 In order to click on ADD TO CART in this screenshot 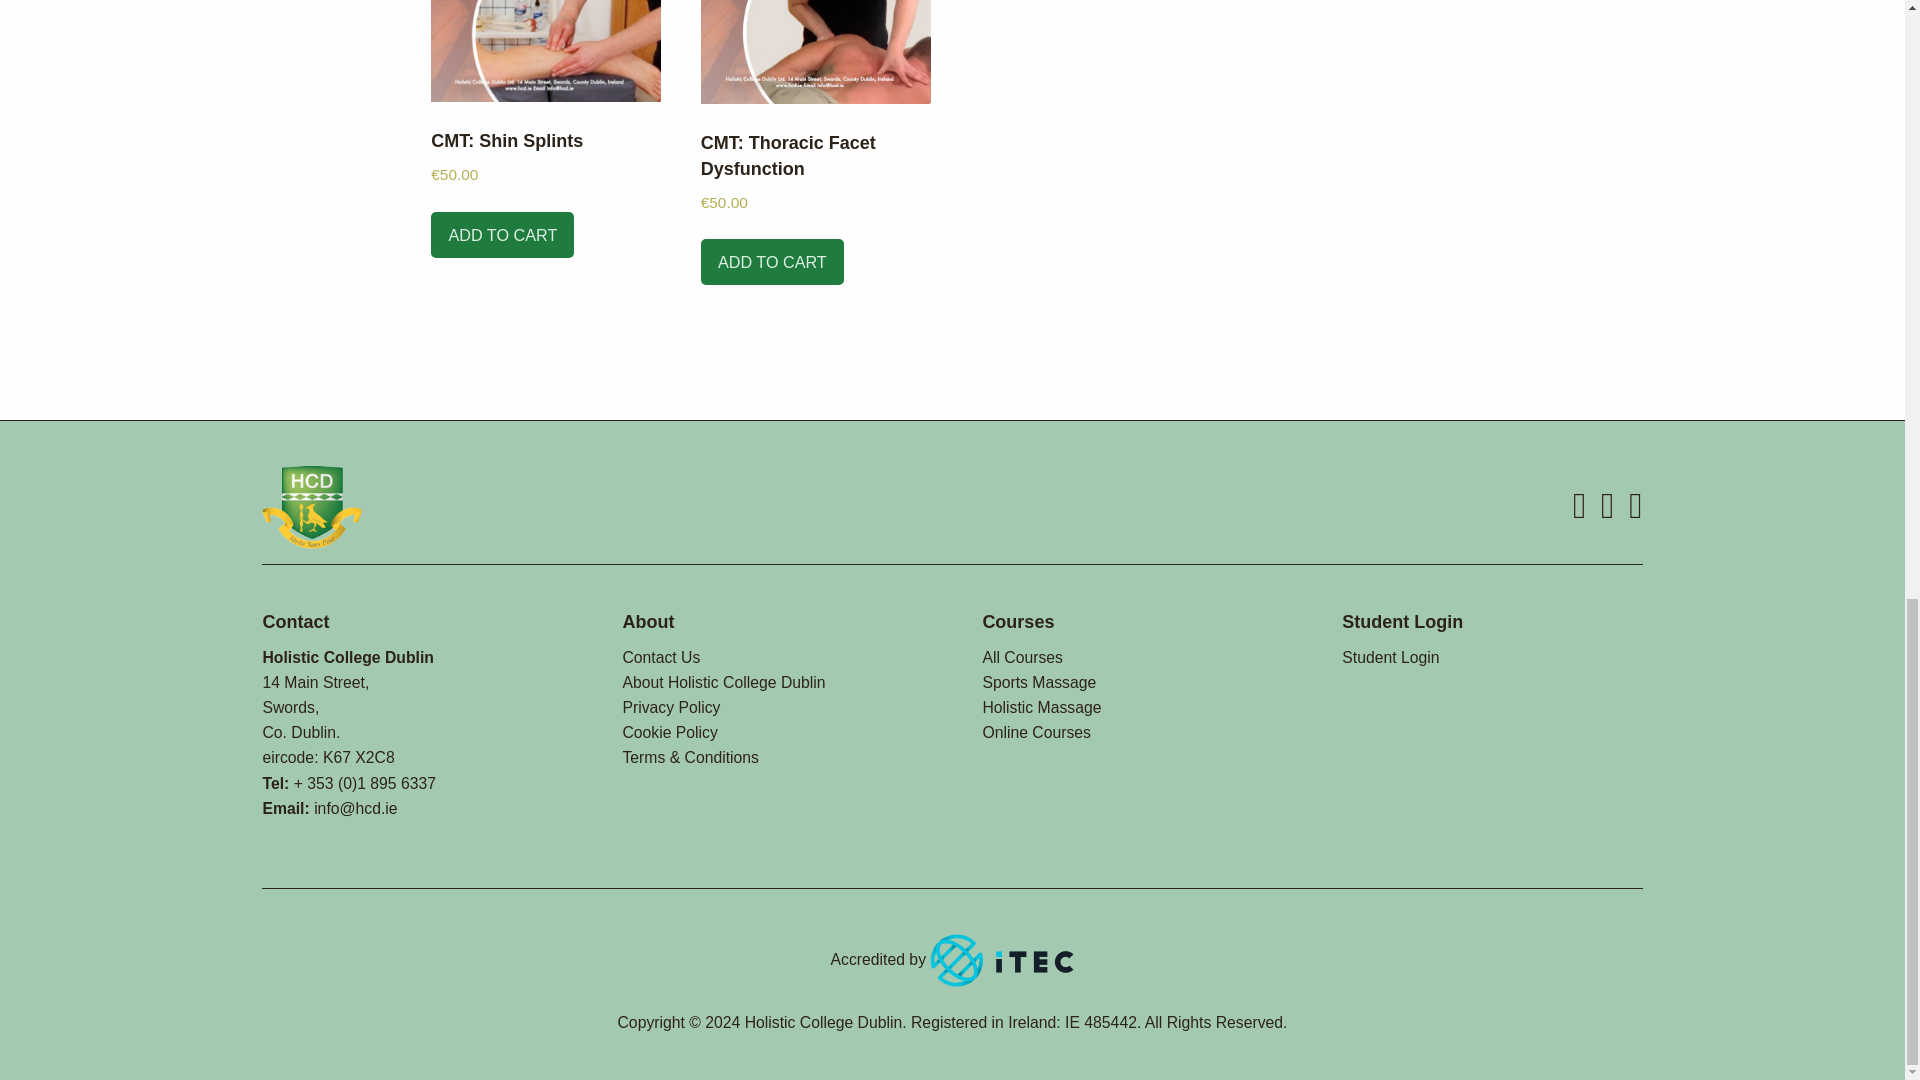, I will do `click(502, 234)`.